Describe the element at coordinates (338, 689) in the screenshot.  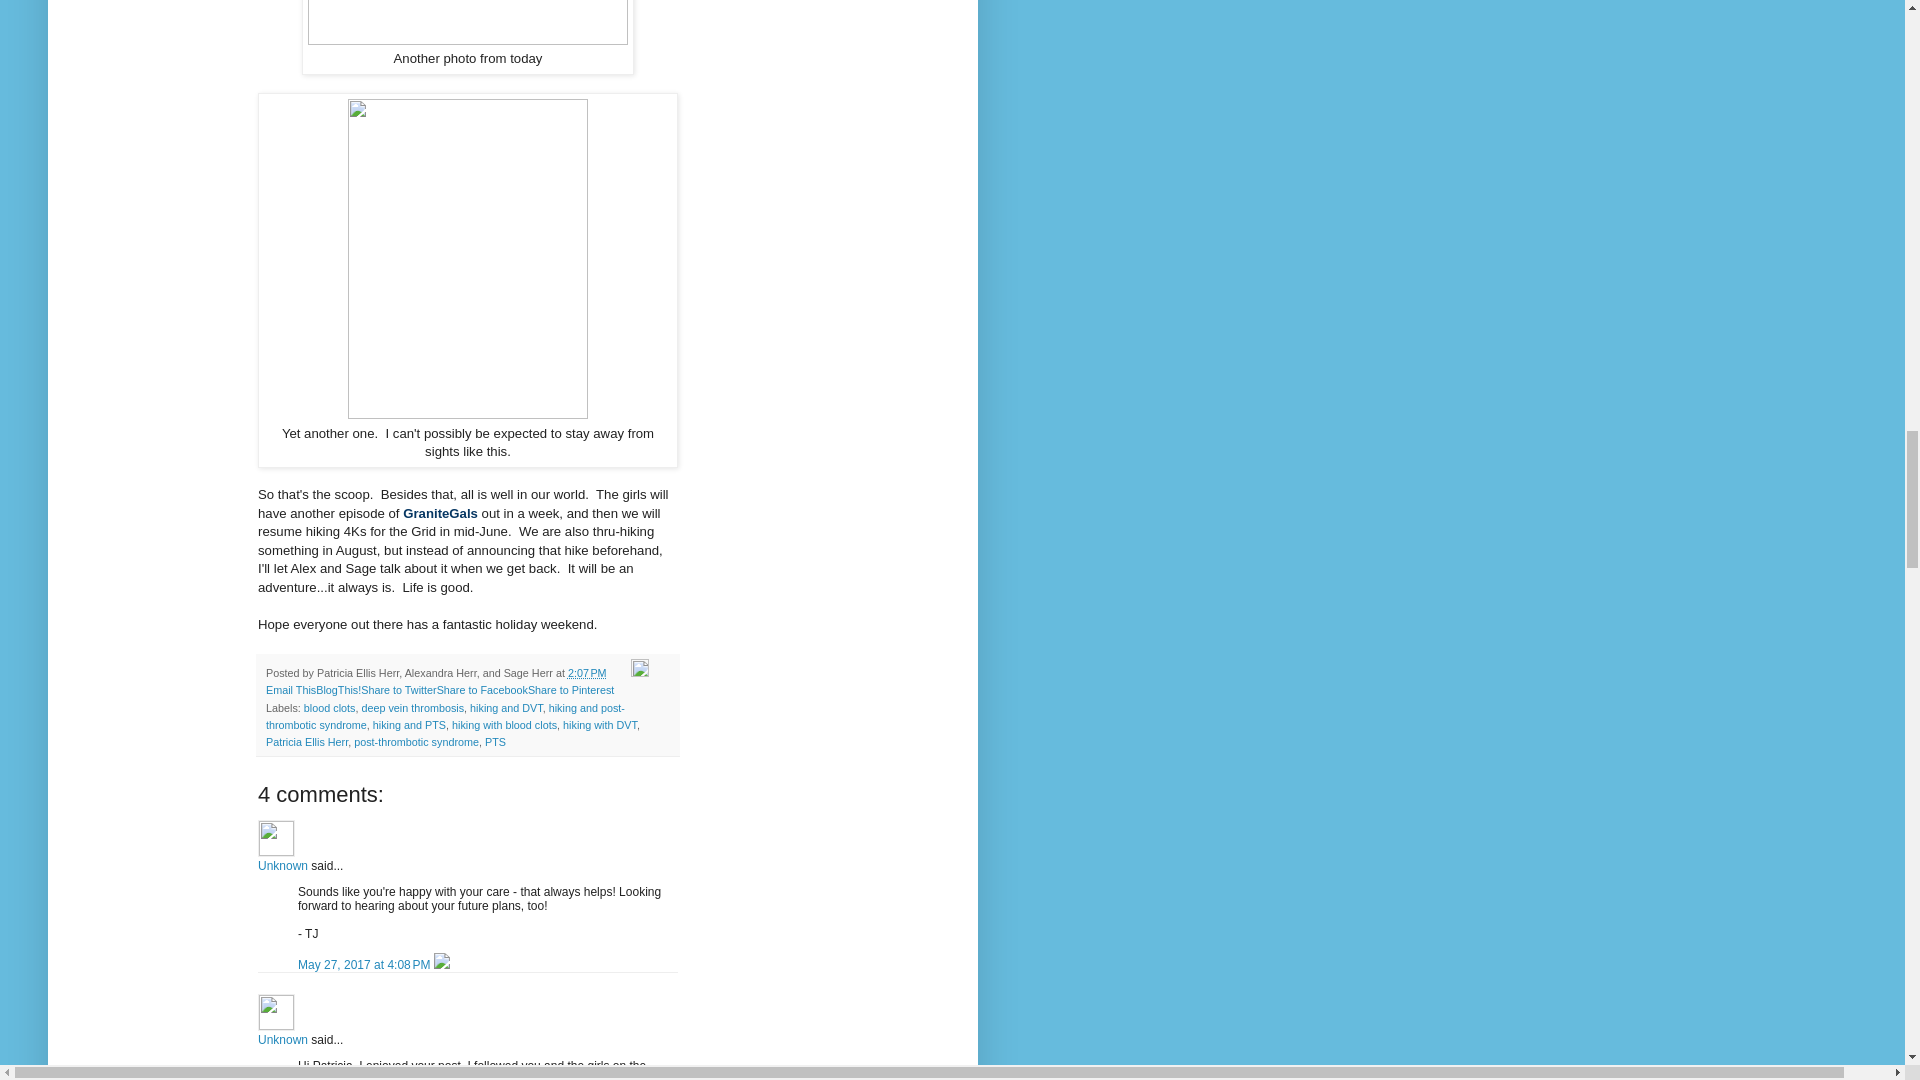
I see `BlogThis!` at that location.